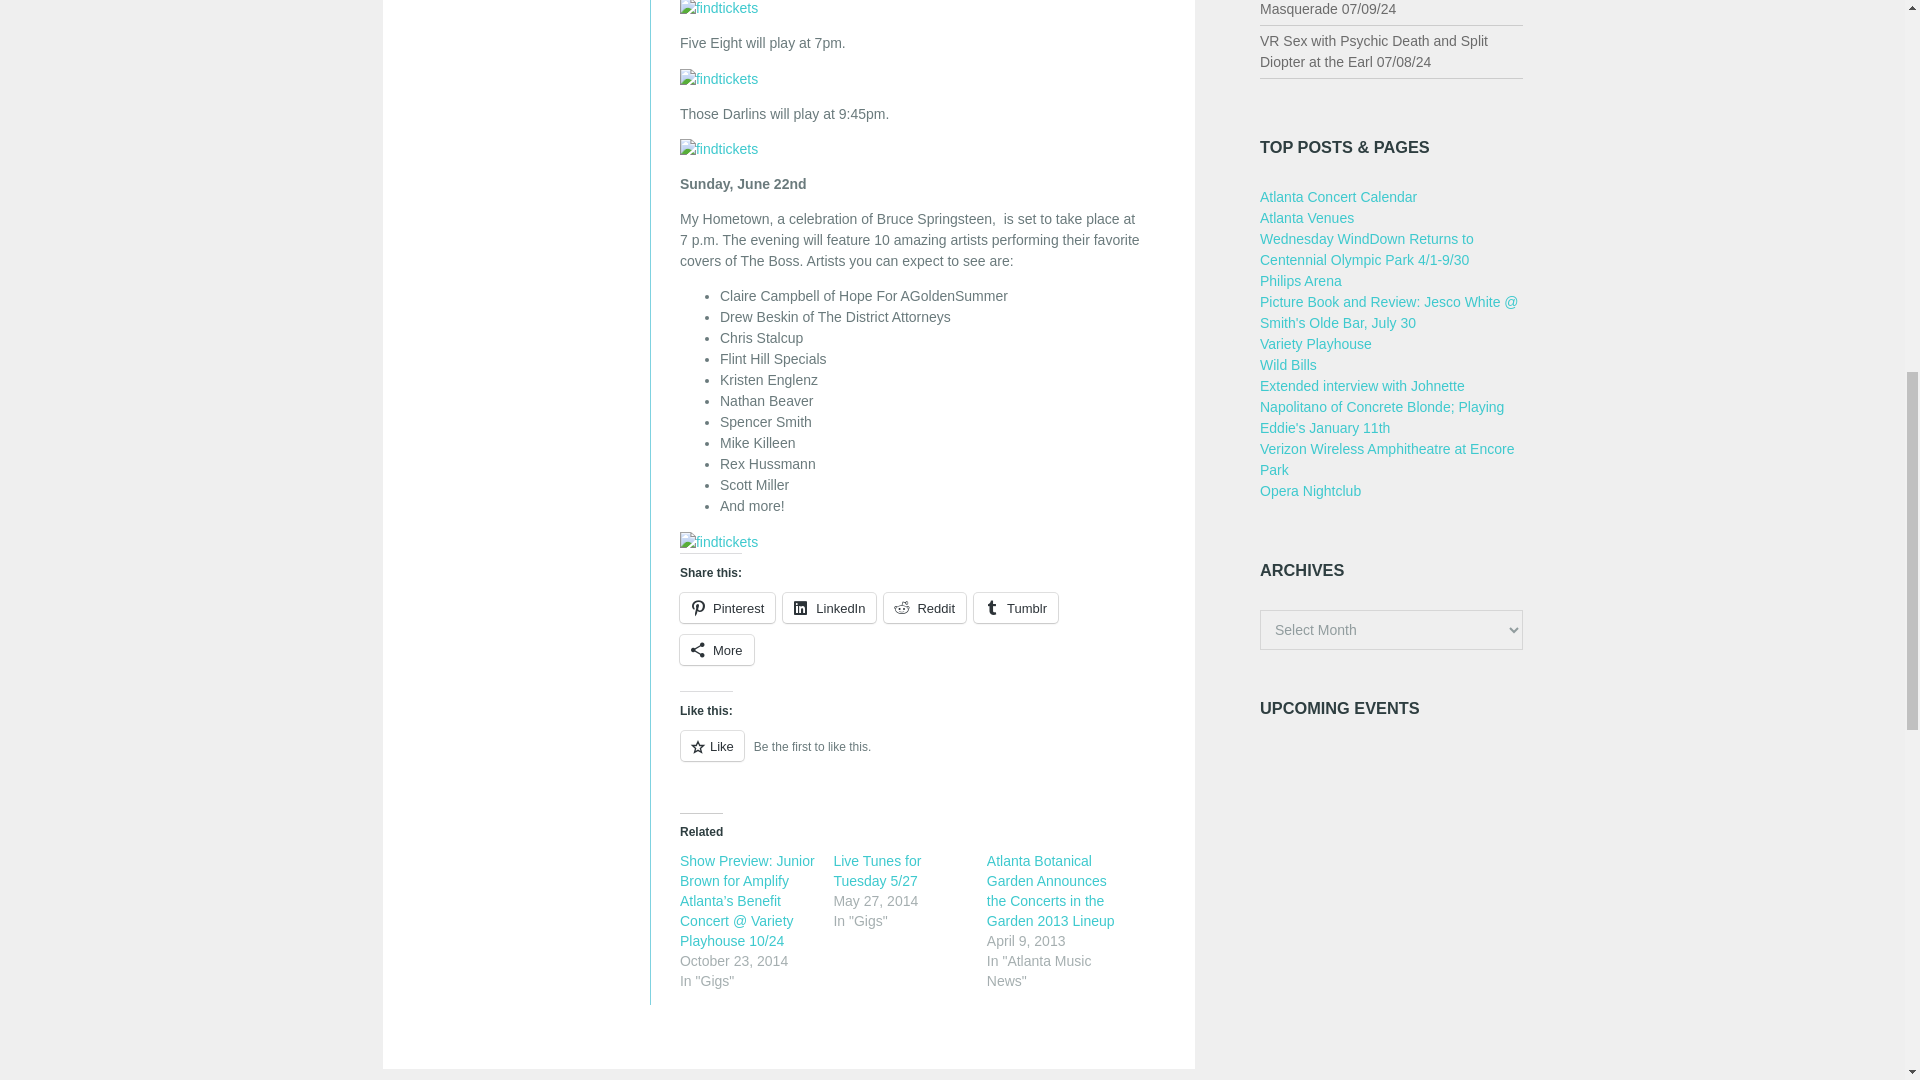 This screenshot has width=1920, height=1080. I want to click on Click to share on Reddit, so click(924, 608).